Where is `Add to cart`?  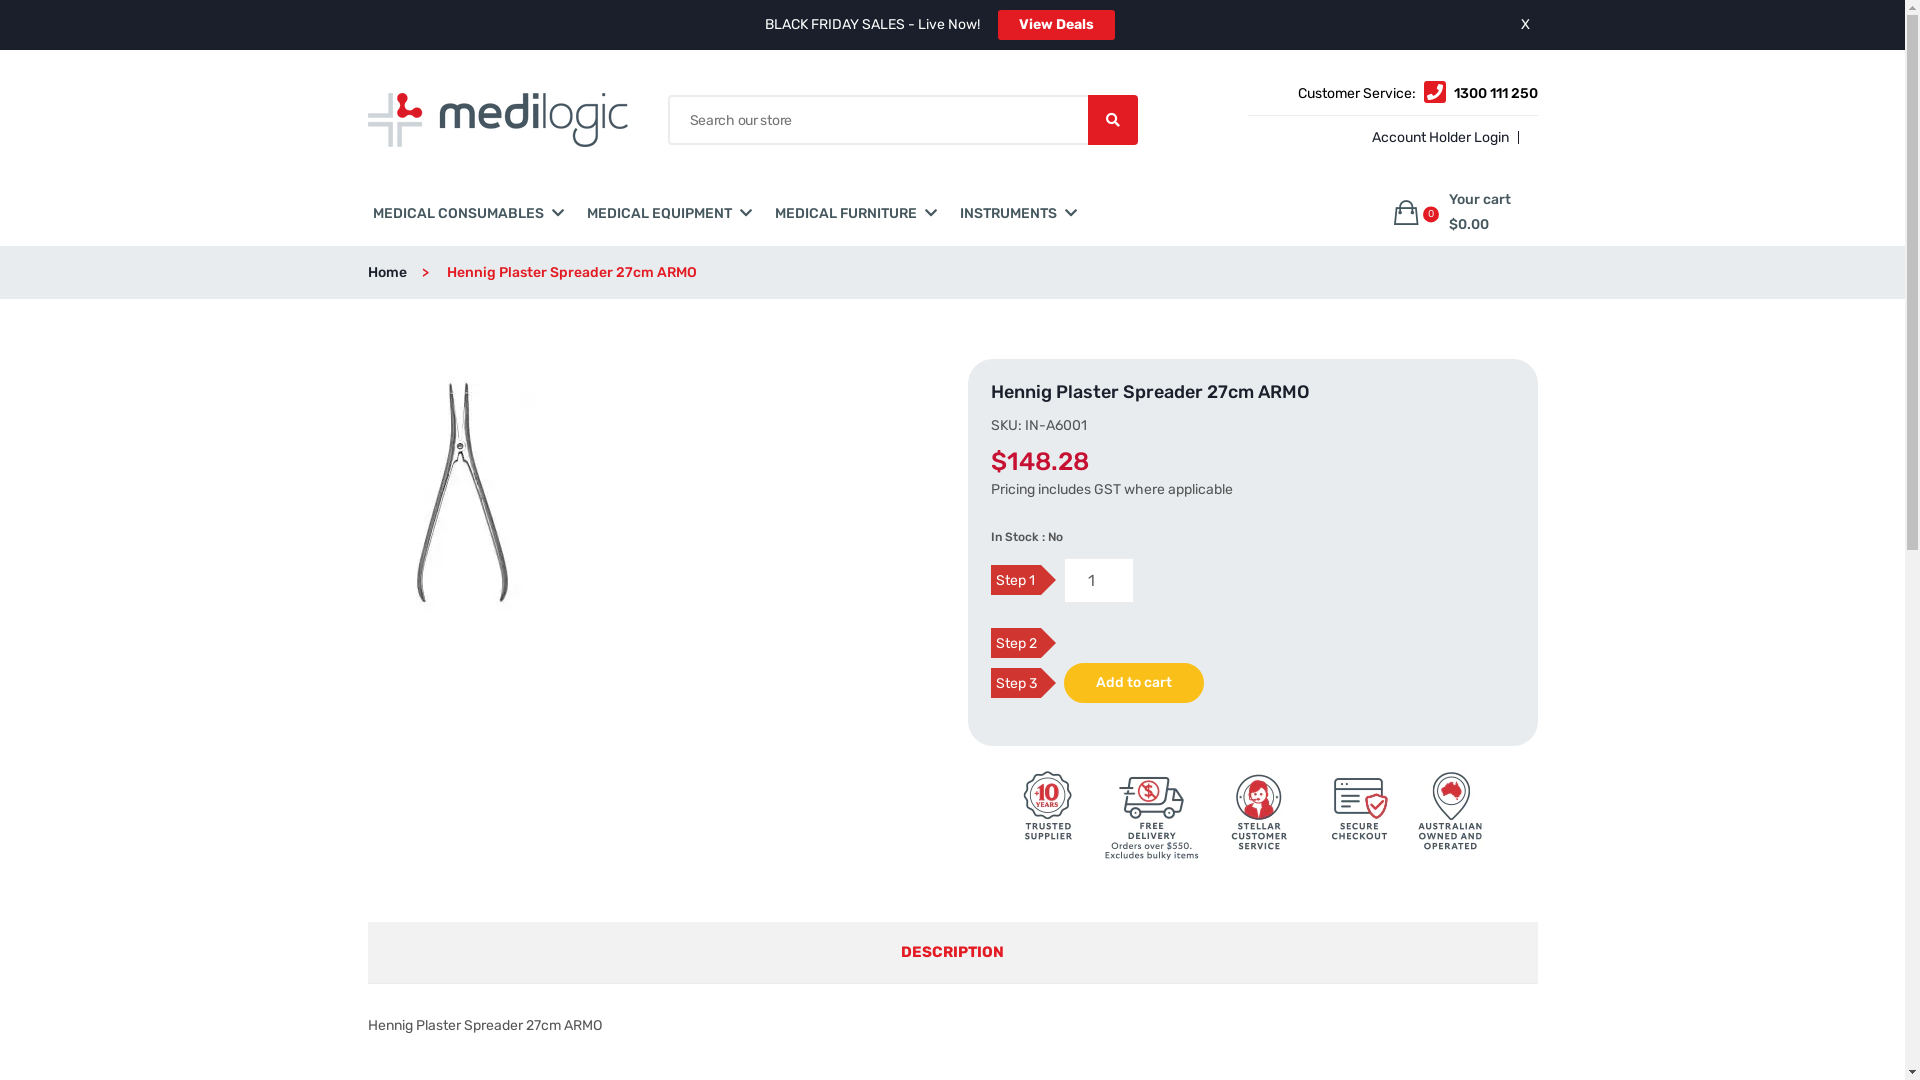 Add to cart is located at coordinates (1134, 683).